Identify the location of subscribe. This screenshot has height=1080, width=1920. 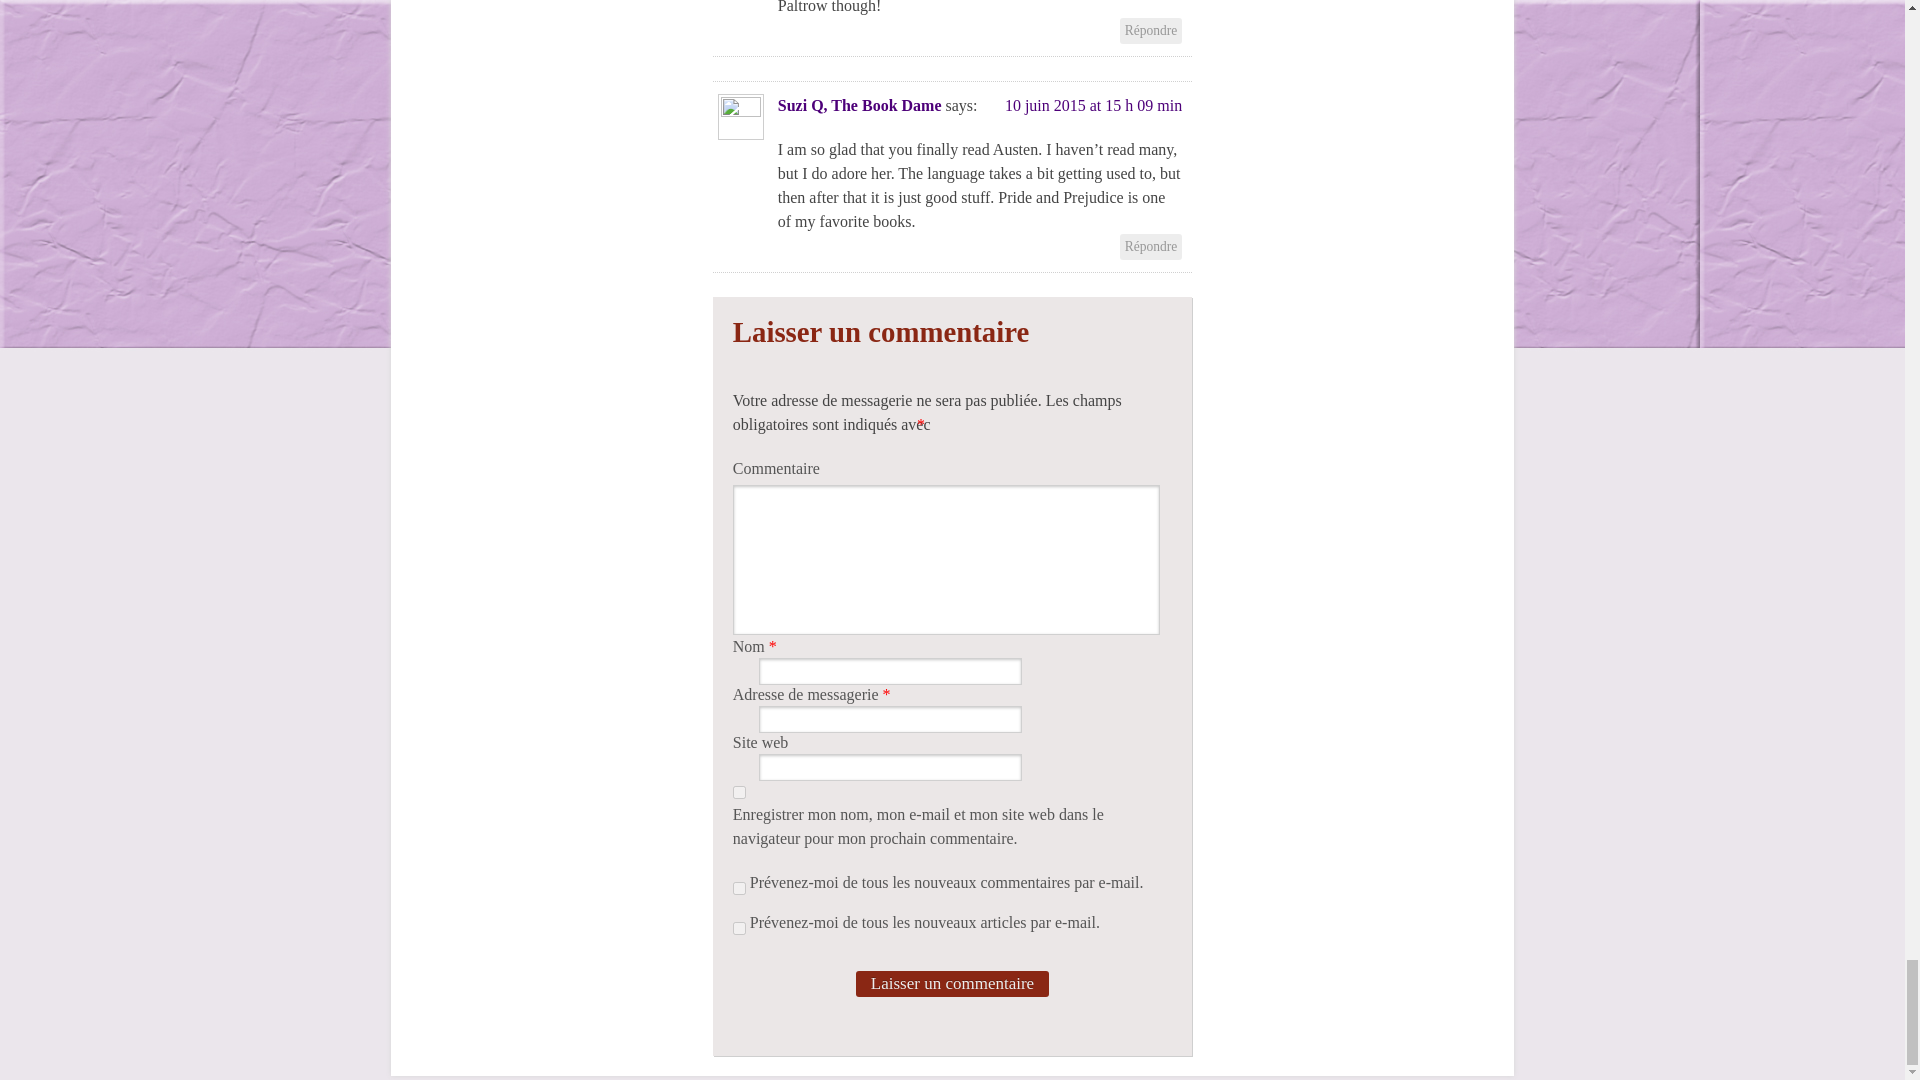
(740, 888).